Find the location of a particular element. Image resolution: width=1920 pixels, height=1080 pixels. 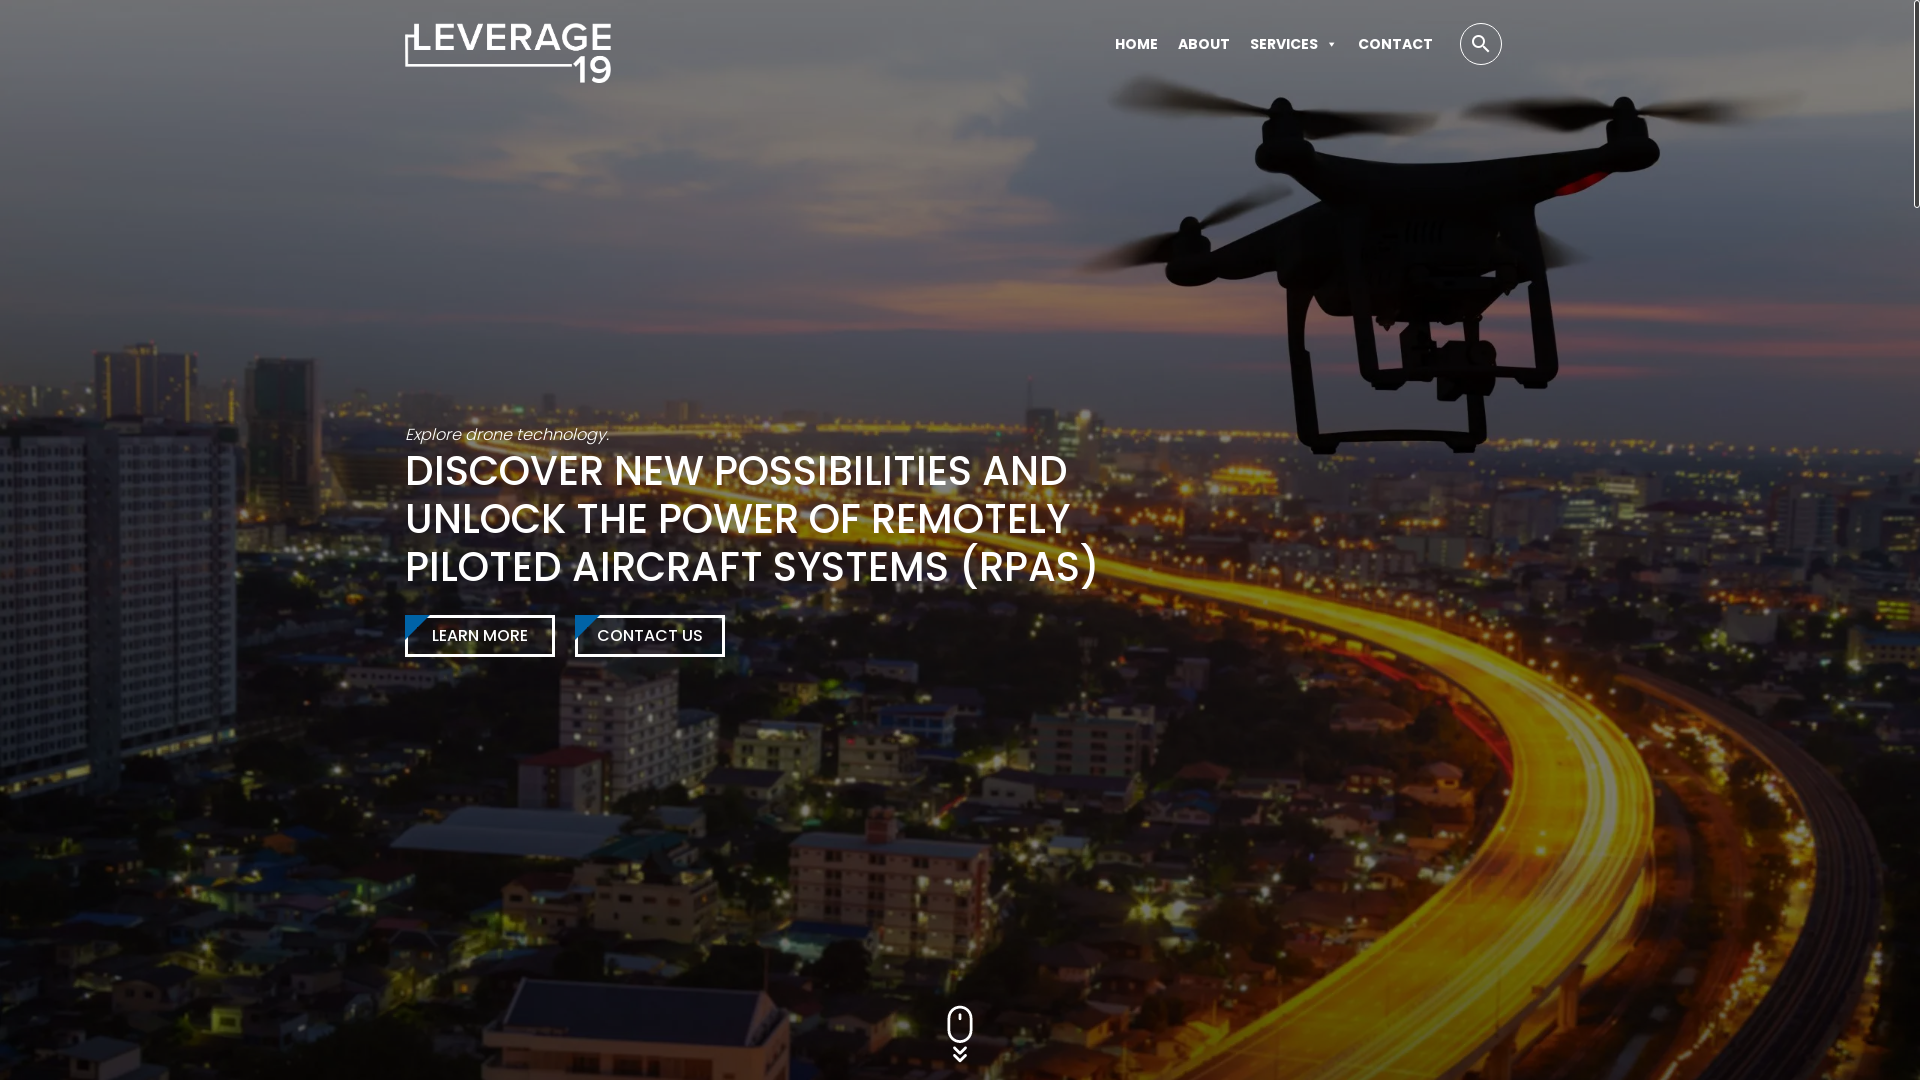

CONTACT US is located at coordinates (650, 636).